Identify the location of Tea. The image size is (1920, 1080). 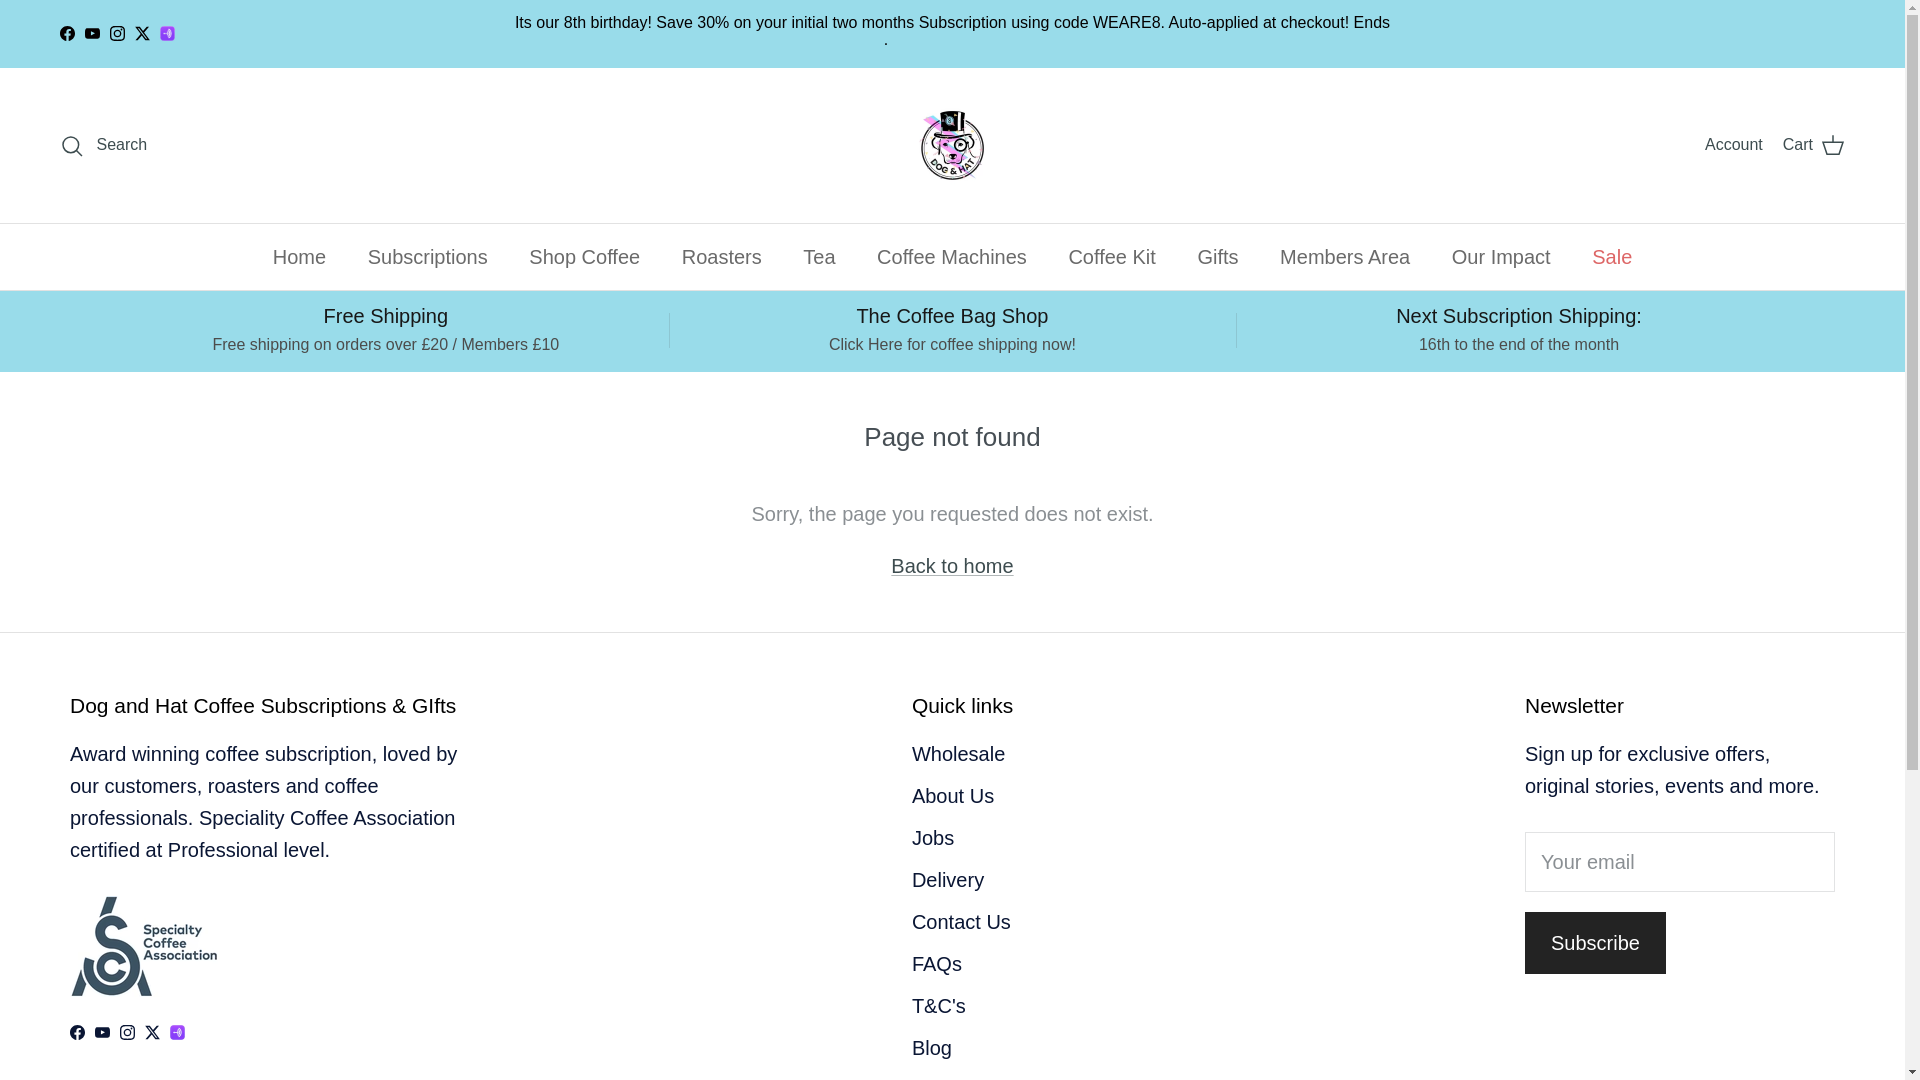
(818, 256).